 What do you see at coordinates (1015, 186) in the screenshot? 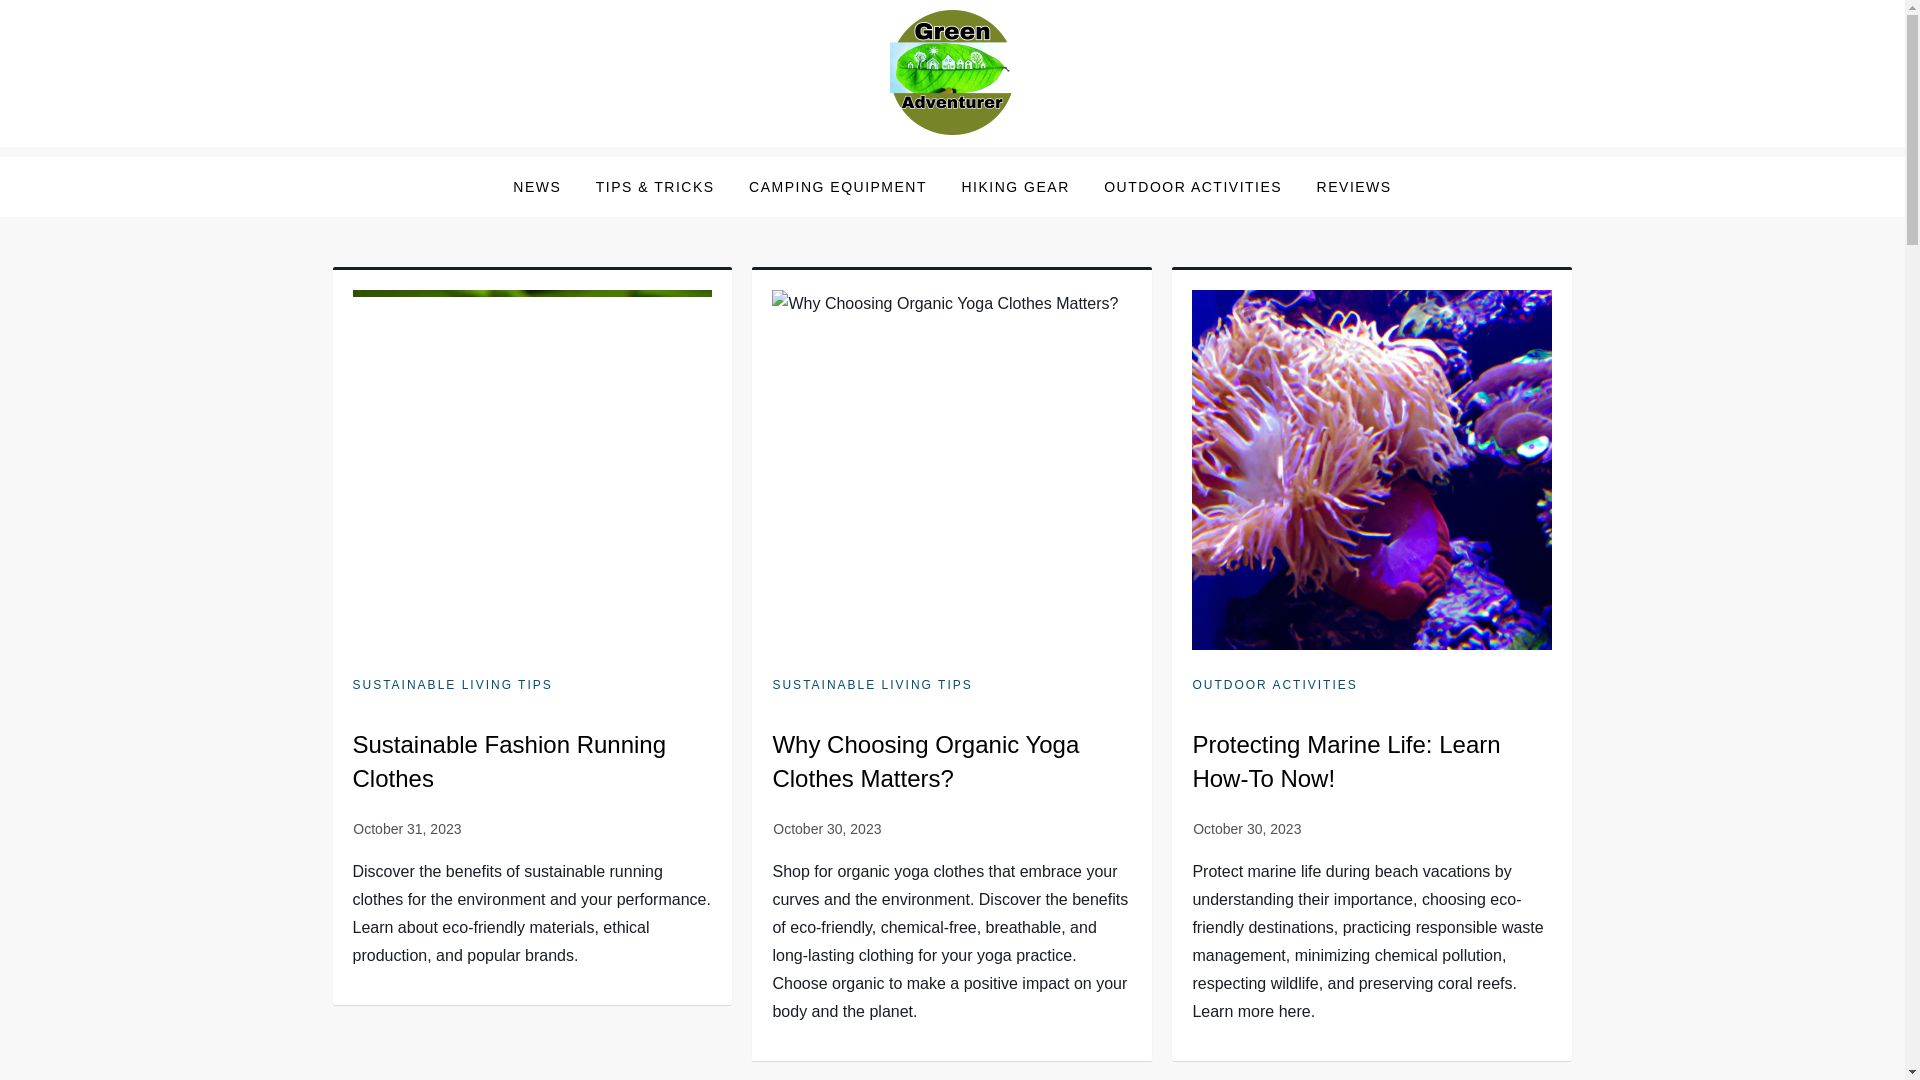
I see `HIKING GEAR` at bounding box center [1015, 186].